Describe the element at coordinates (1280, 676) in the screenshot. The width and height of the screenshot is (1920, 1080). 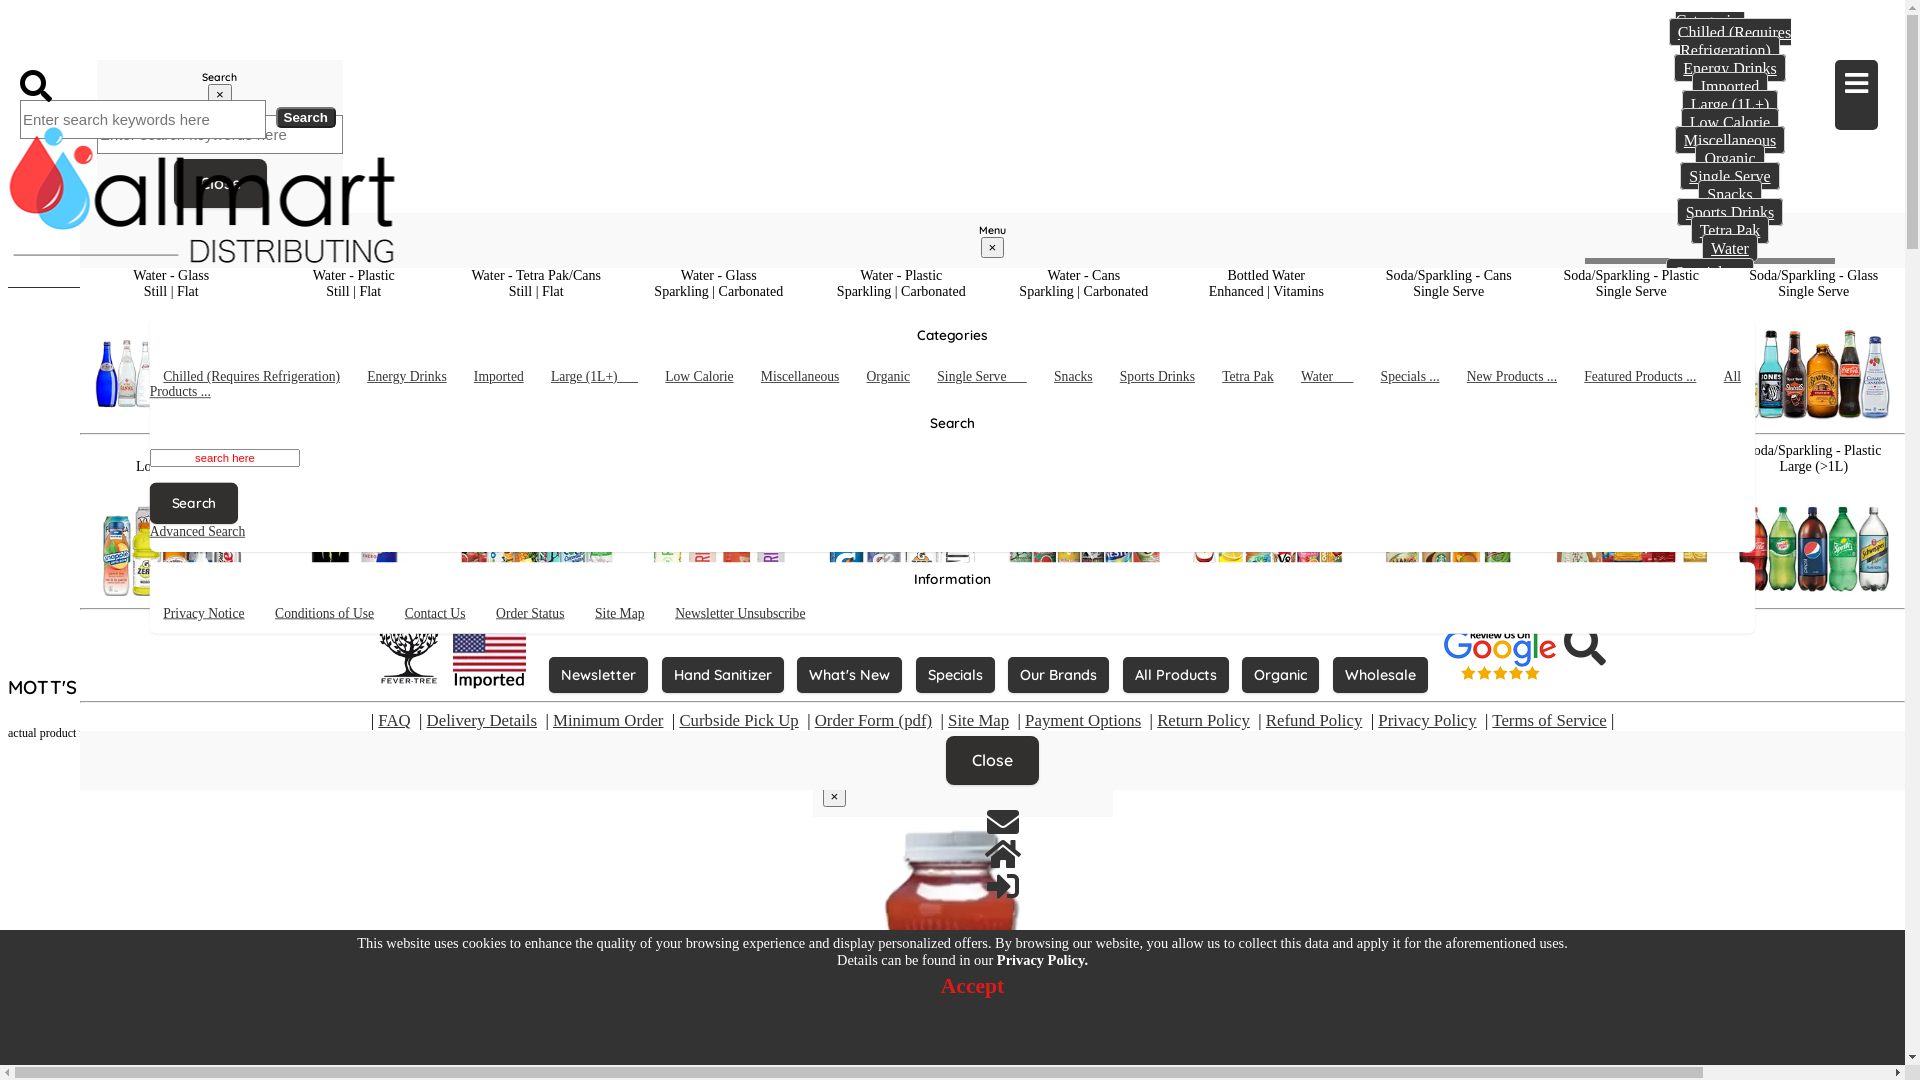
I see `Organic` at that location.